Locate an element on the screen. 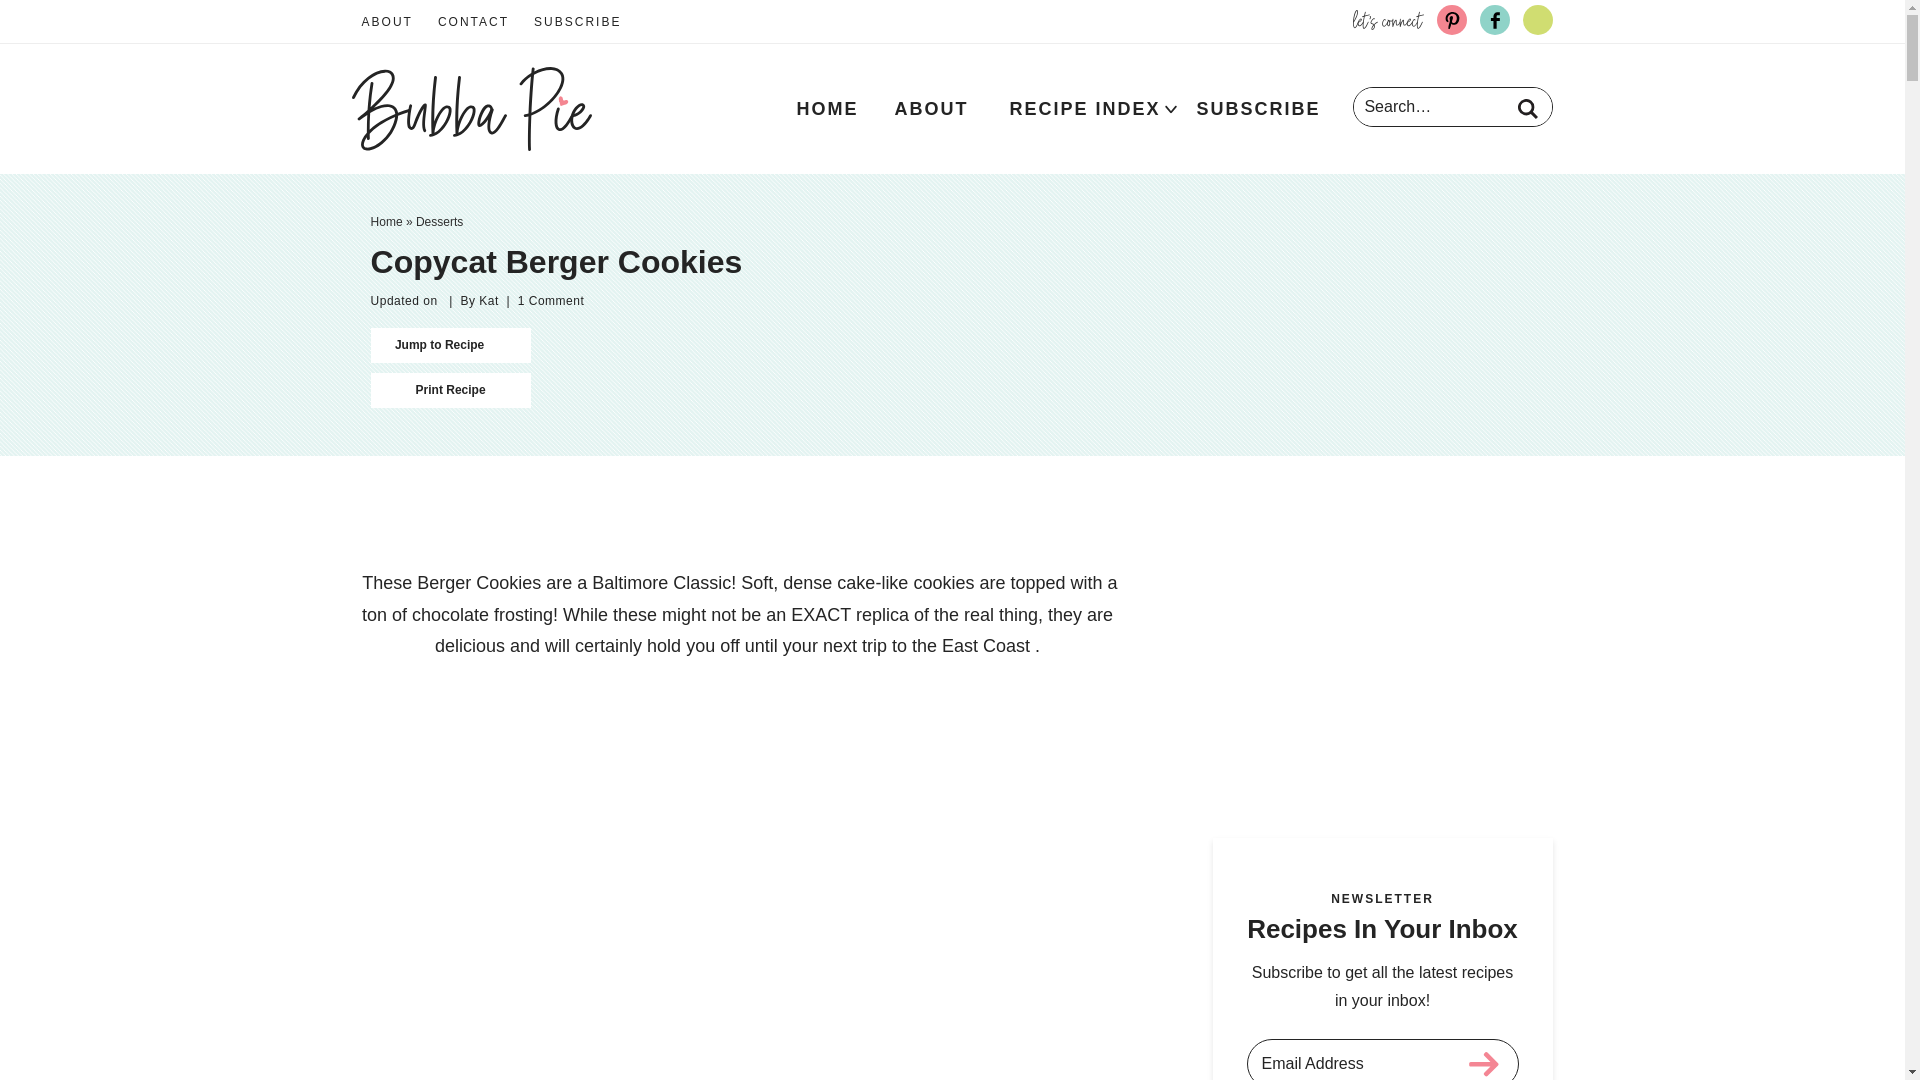 The image size is (1920, 1080). Desserts is located at coordinates (439, 221).